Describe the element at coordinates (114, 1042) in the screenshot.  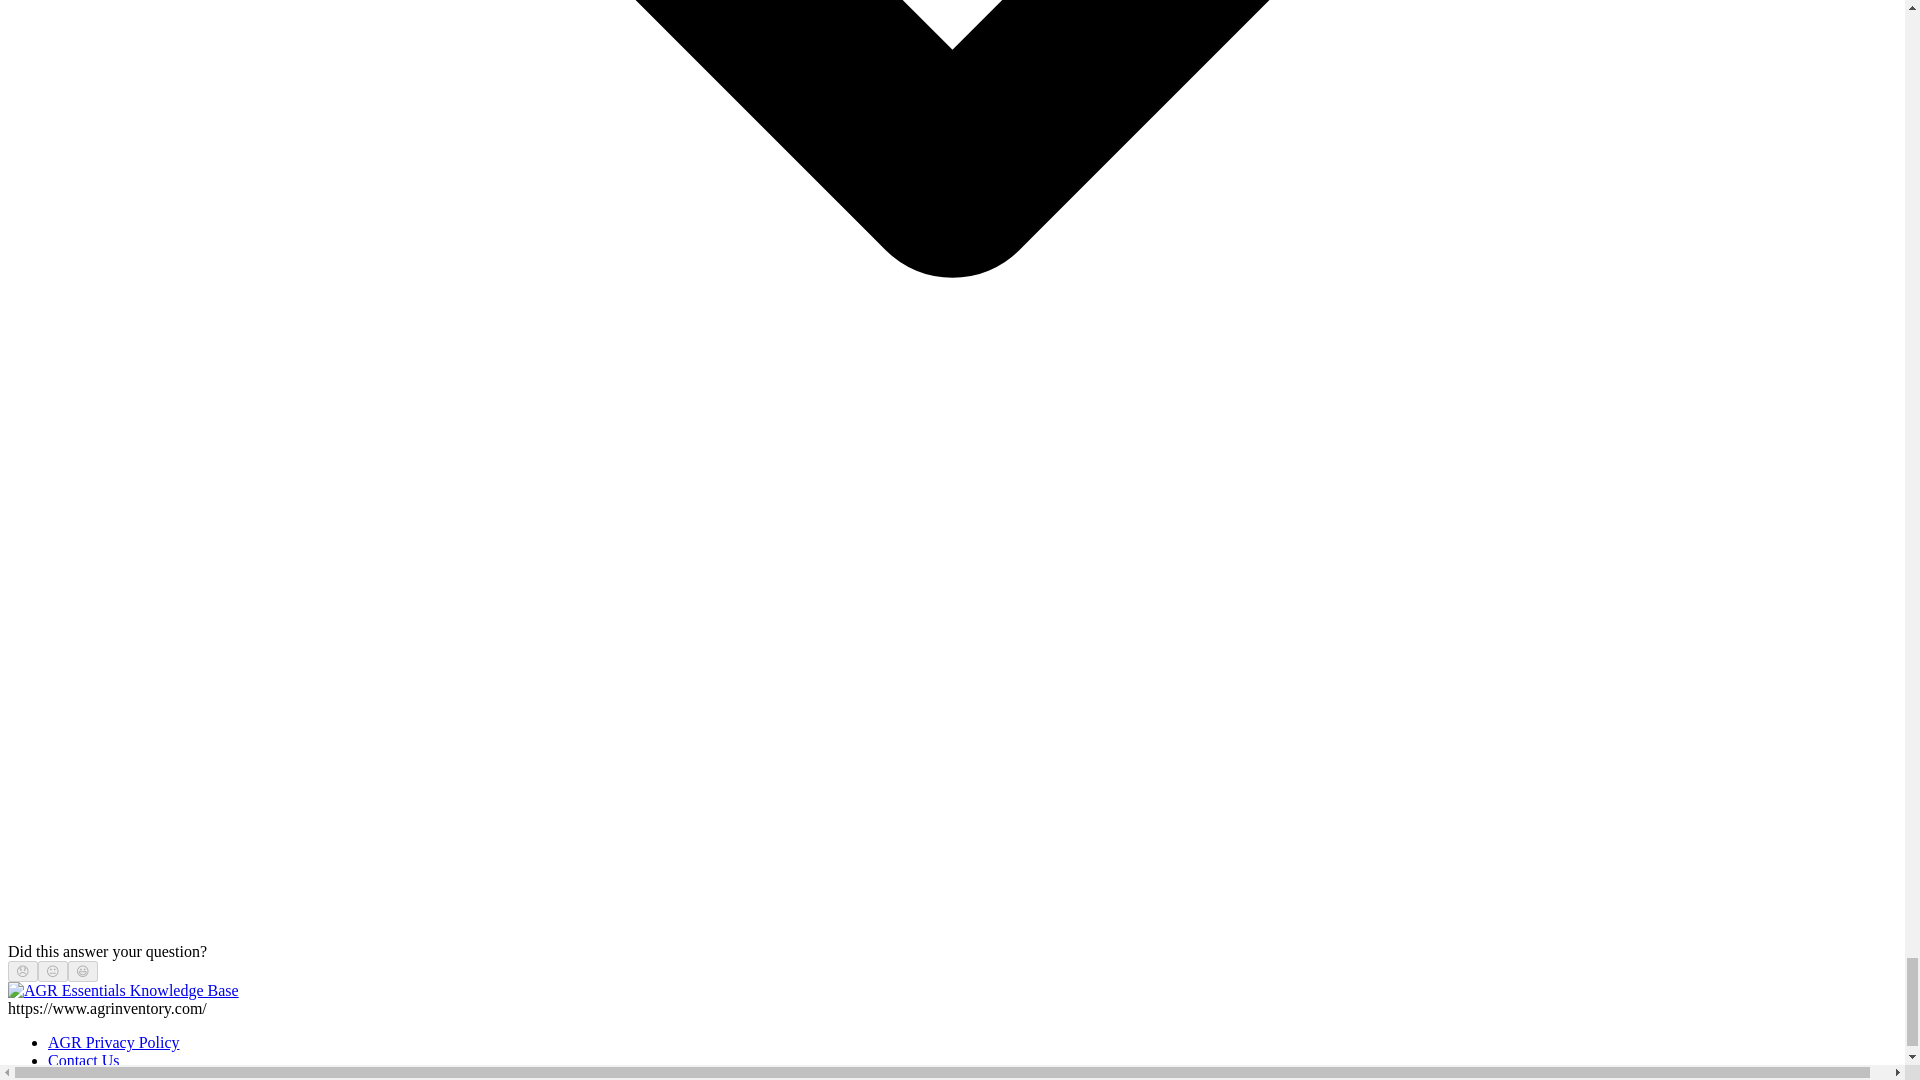
I see `AGR Privacy Policy` at that location.